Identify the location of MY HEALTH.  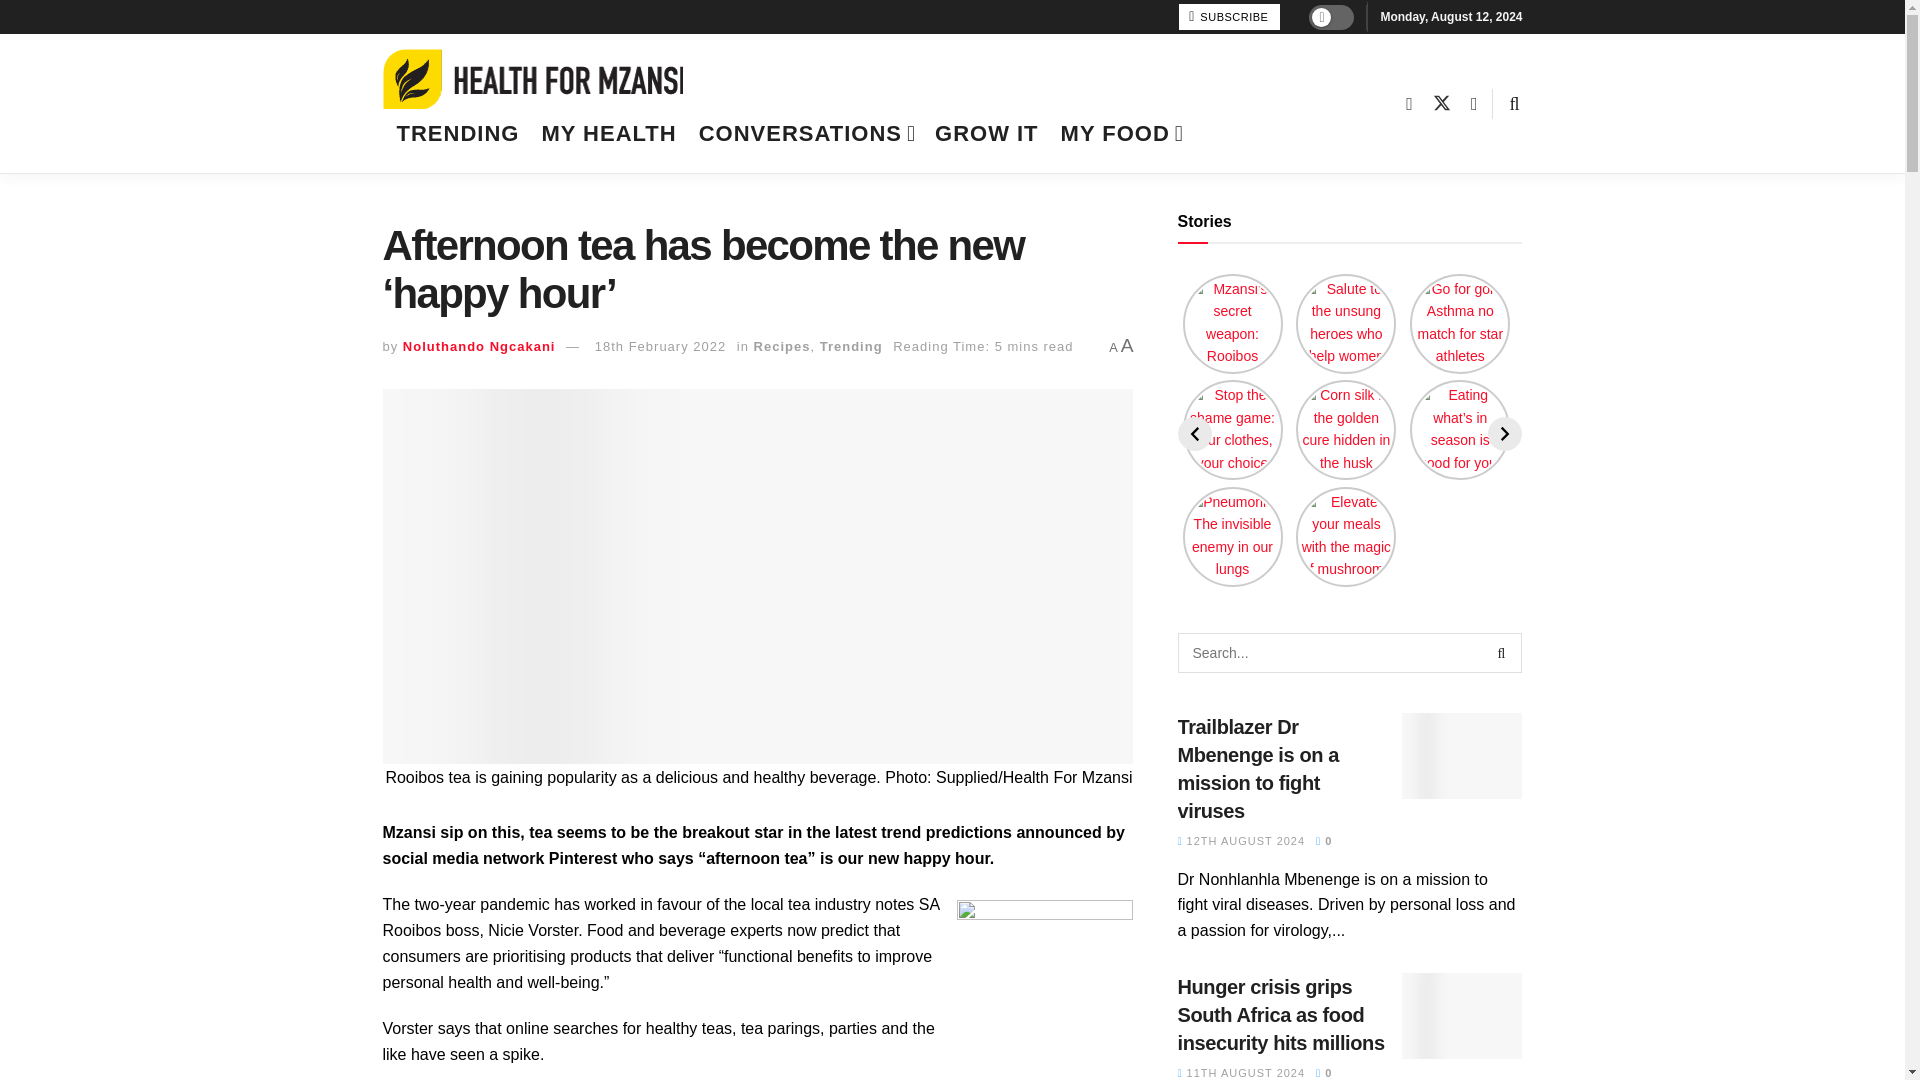
(608, 133).